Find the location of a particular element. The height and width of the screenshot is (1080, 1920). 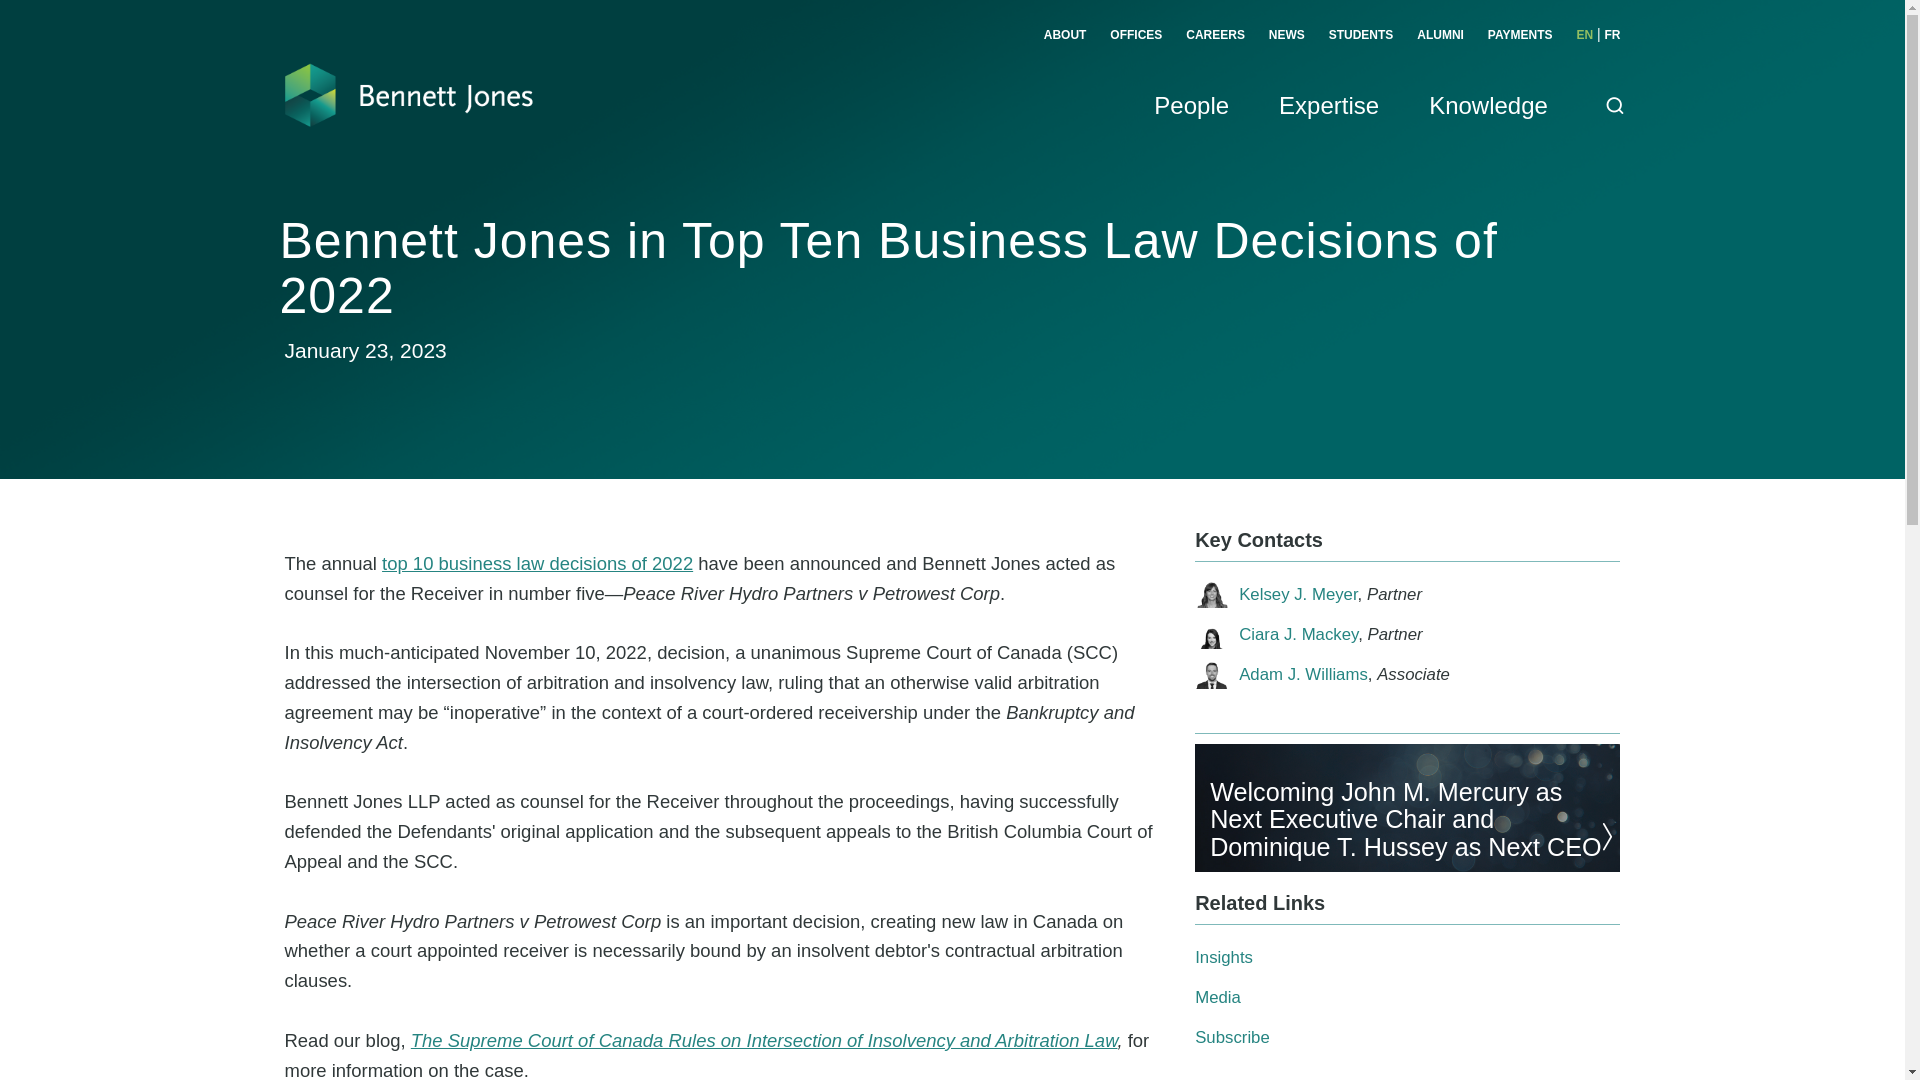

People is located at coordinates (1190, 128).